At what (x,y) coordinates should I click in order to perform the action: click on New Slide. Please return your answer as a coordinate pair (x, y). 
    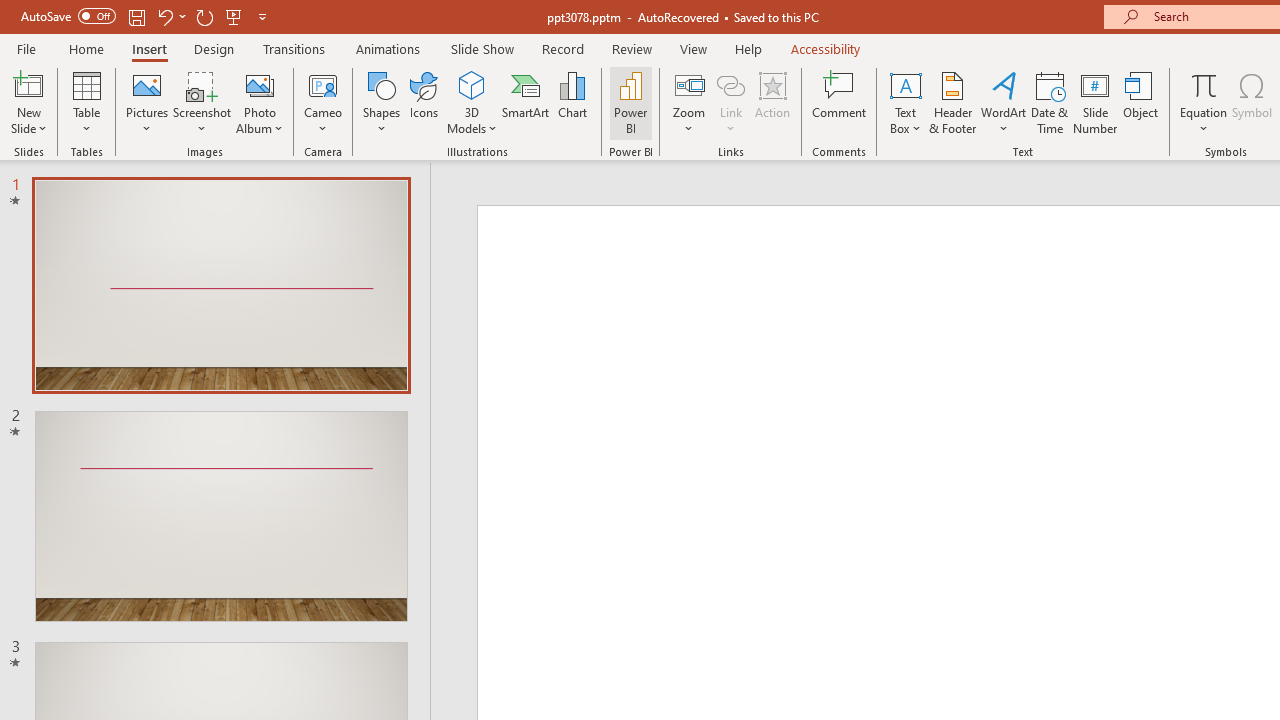
    Looking at the image, I should click on (28, 102).